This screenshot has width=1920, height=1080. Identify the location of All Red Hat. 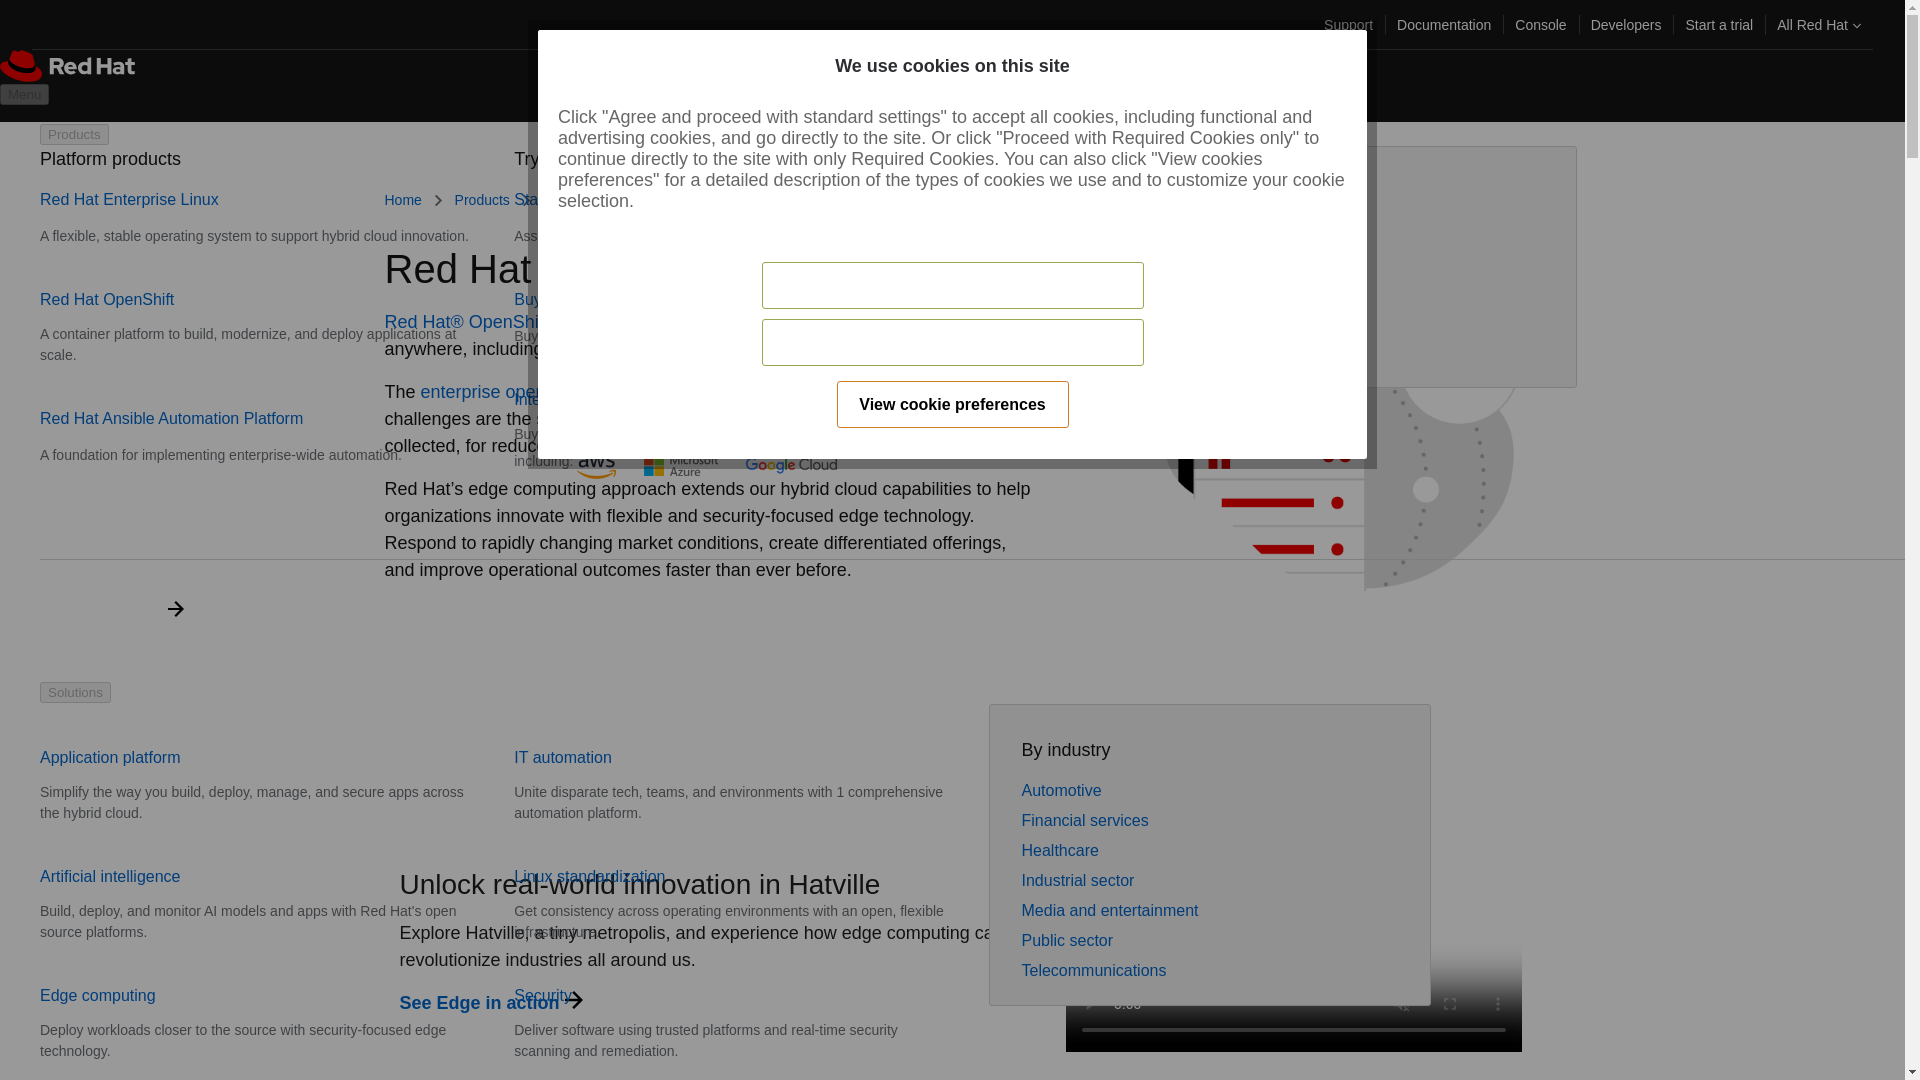
(1818, 24).